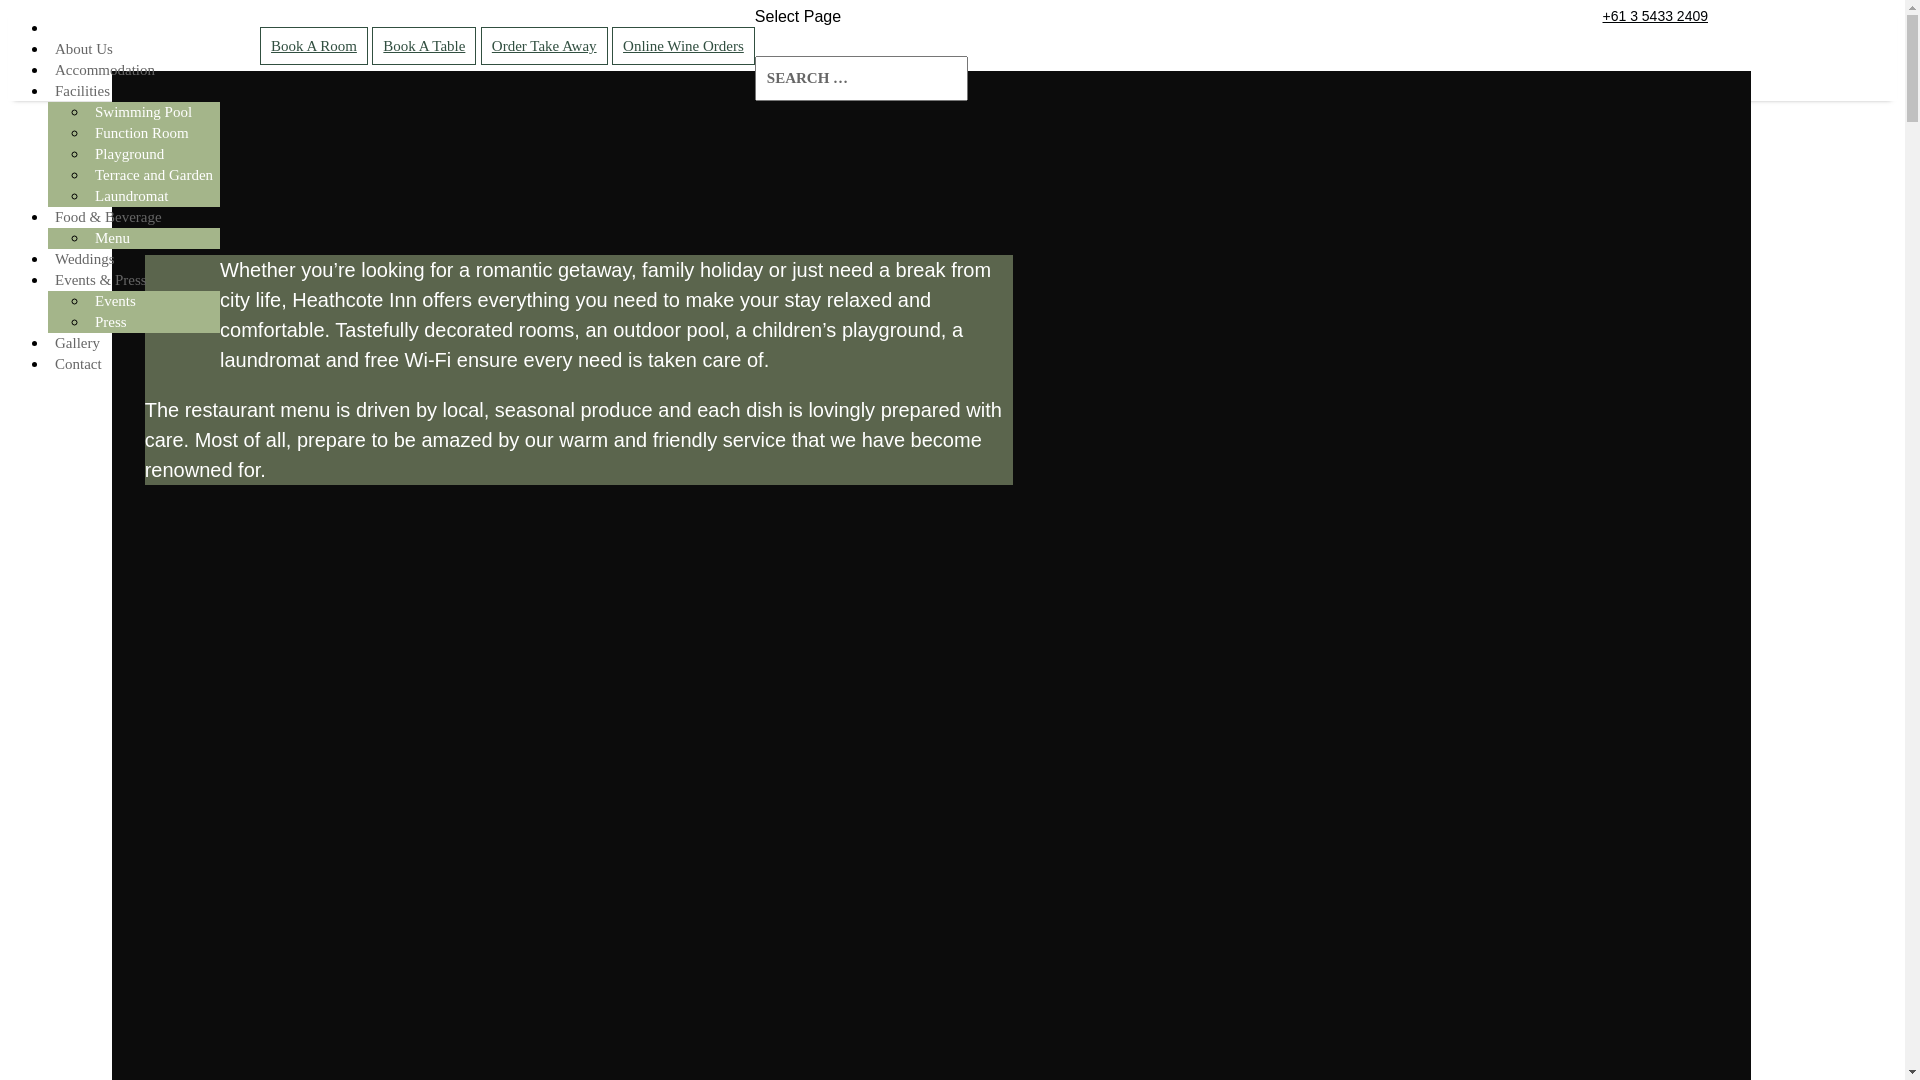 The width and height of the screenshot is (1920, 1080). Describe the element at coordinates (105, 70) in the screenshot. I see `Accommodation` at that location.